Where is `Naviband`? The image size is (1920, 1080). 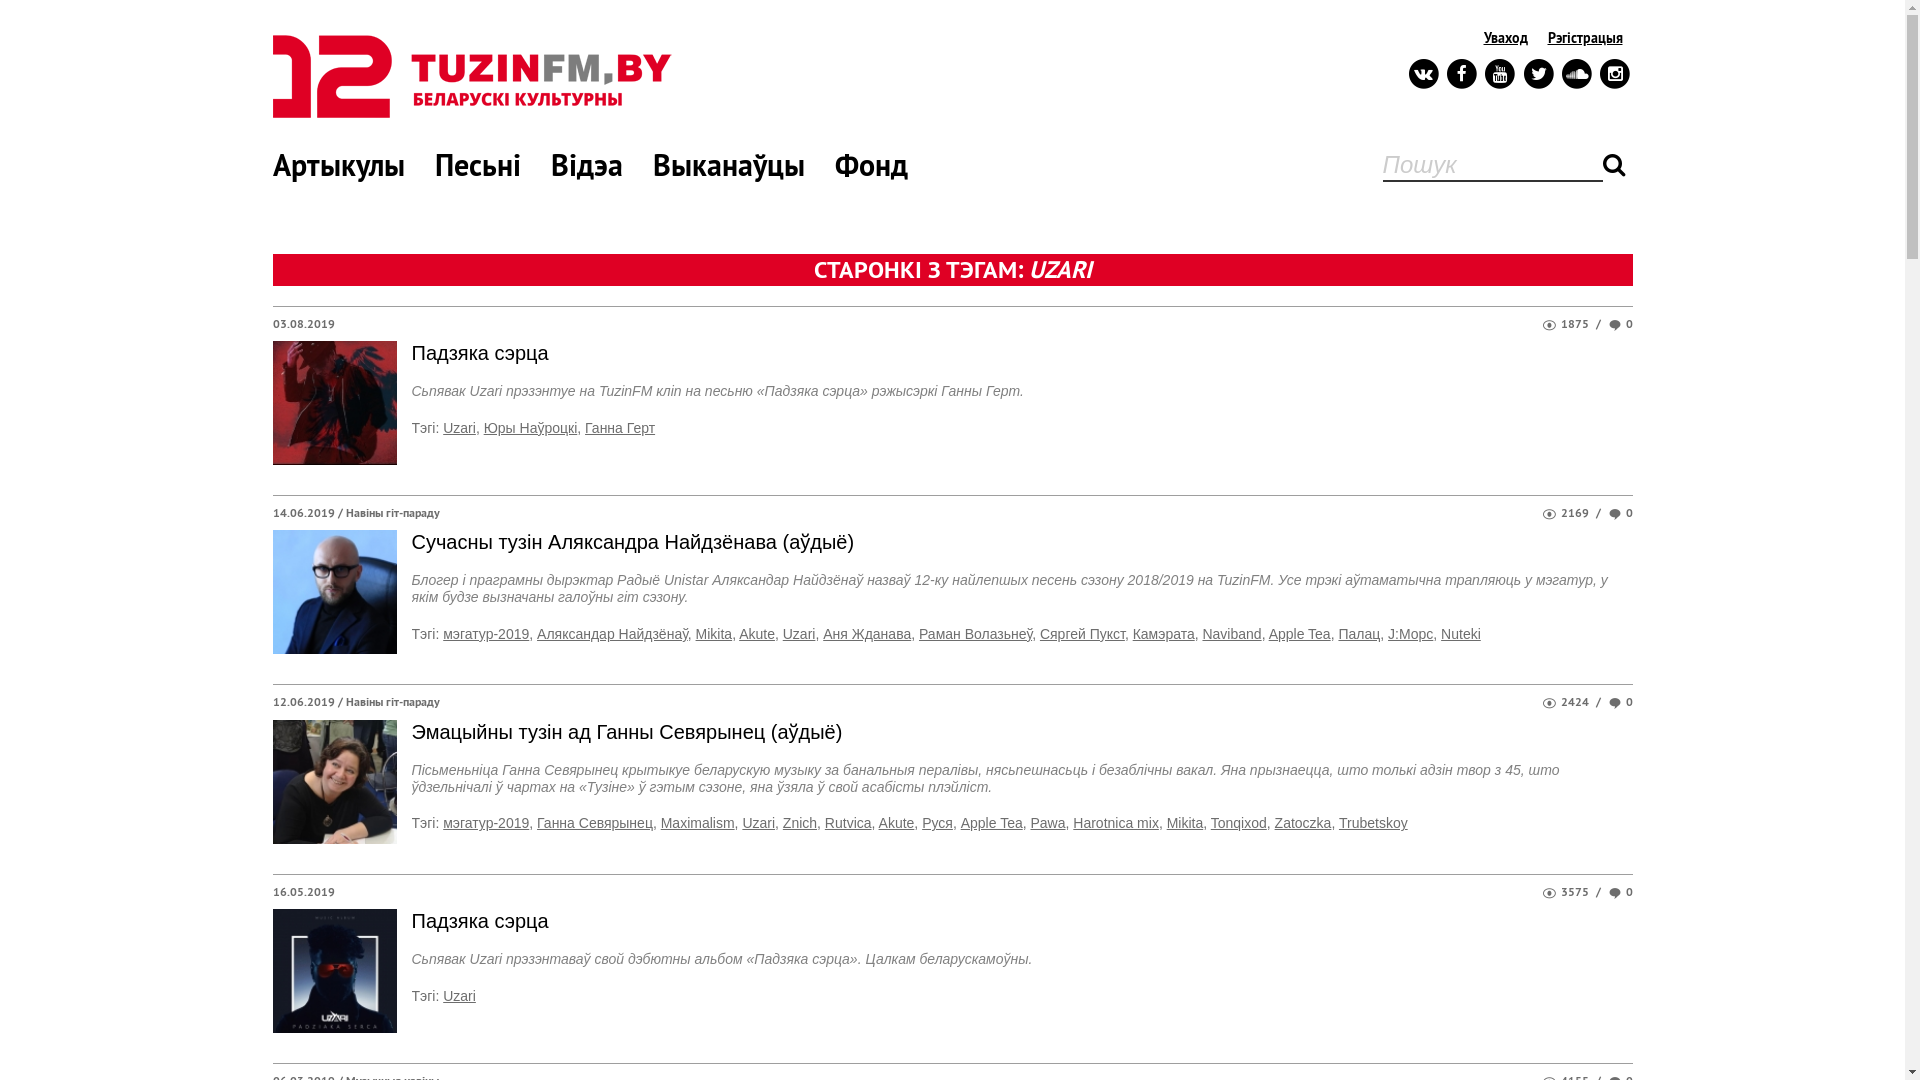 Naviband is located at coordinates (1232, 634).